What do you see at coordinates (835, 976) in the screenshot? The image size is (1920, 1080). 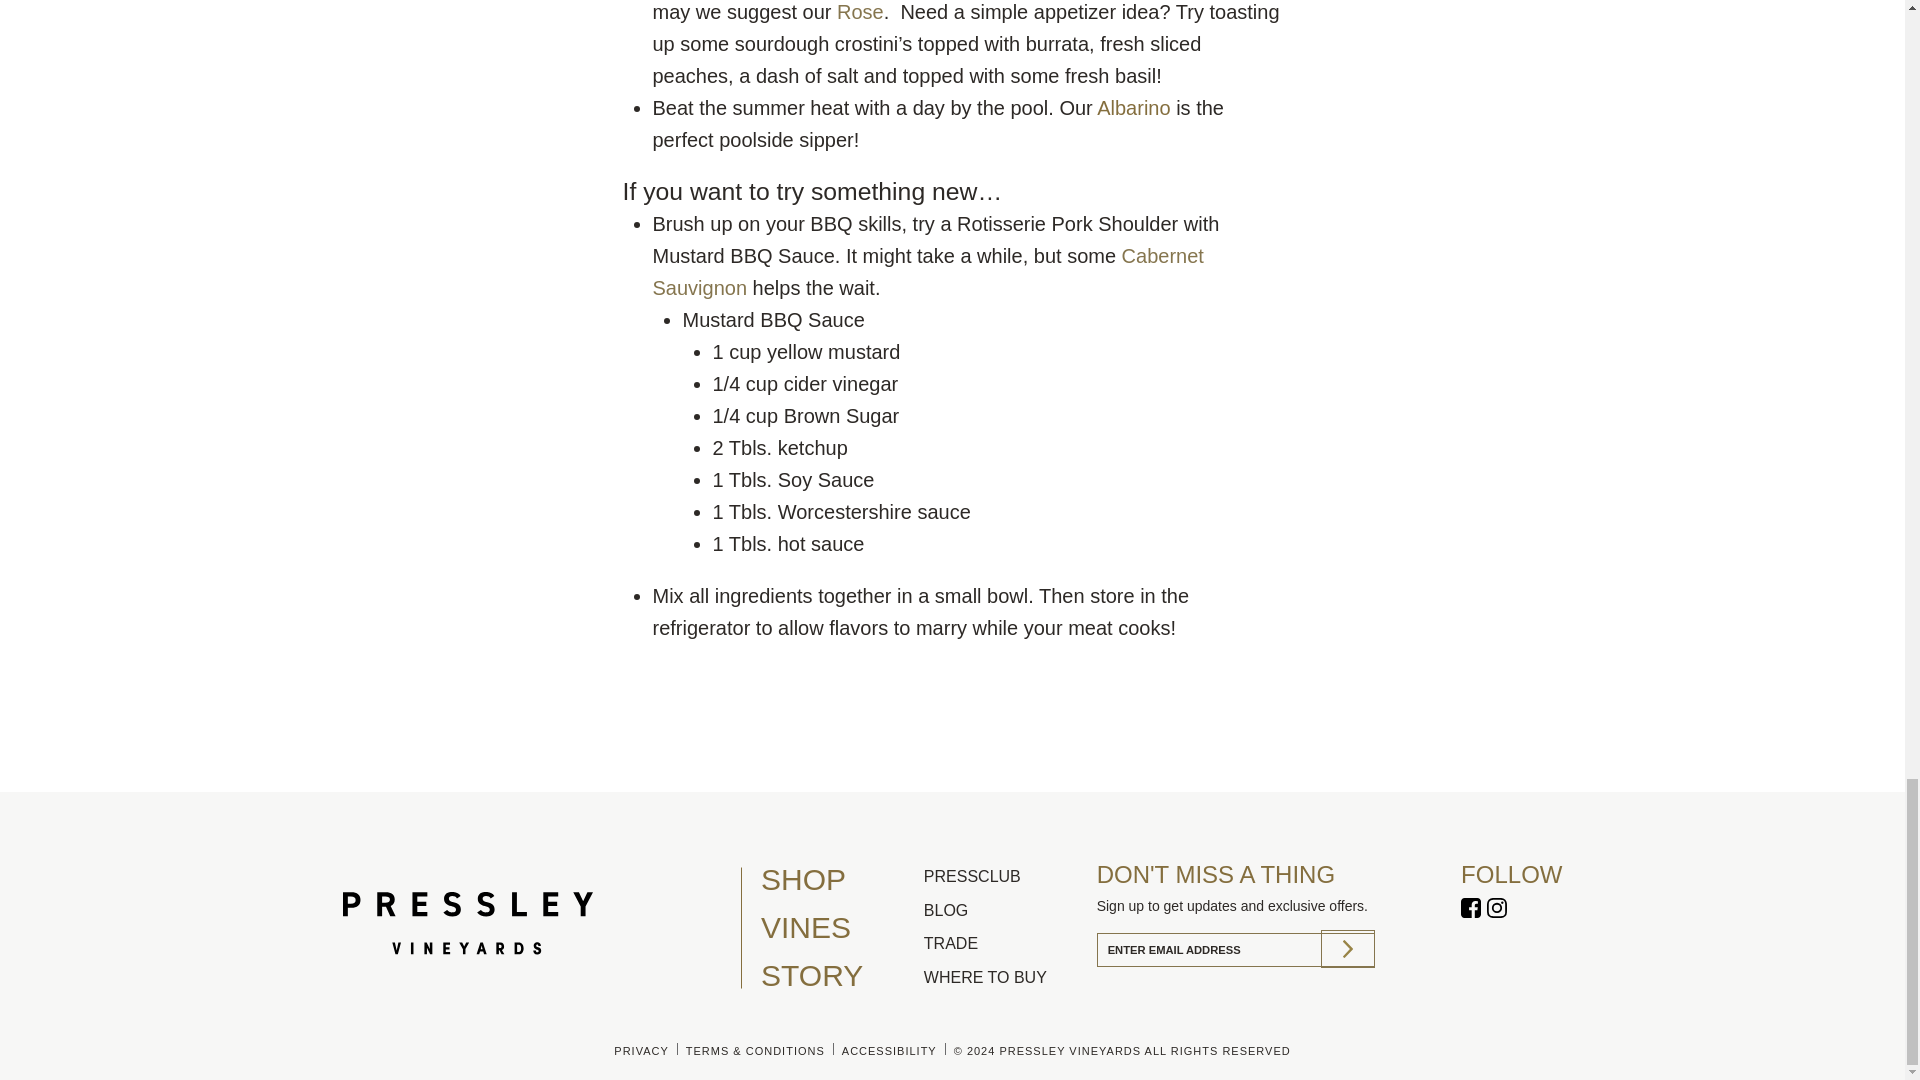 I see `STORY` at bounding box center [835, 976].